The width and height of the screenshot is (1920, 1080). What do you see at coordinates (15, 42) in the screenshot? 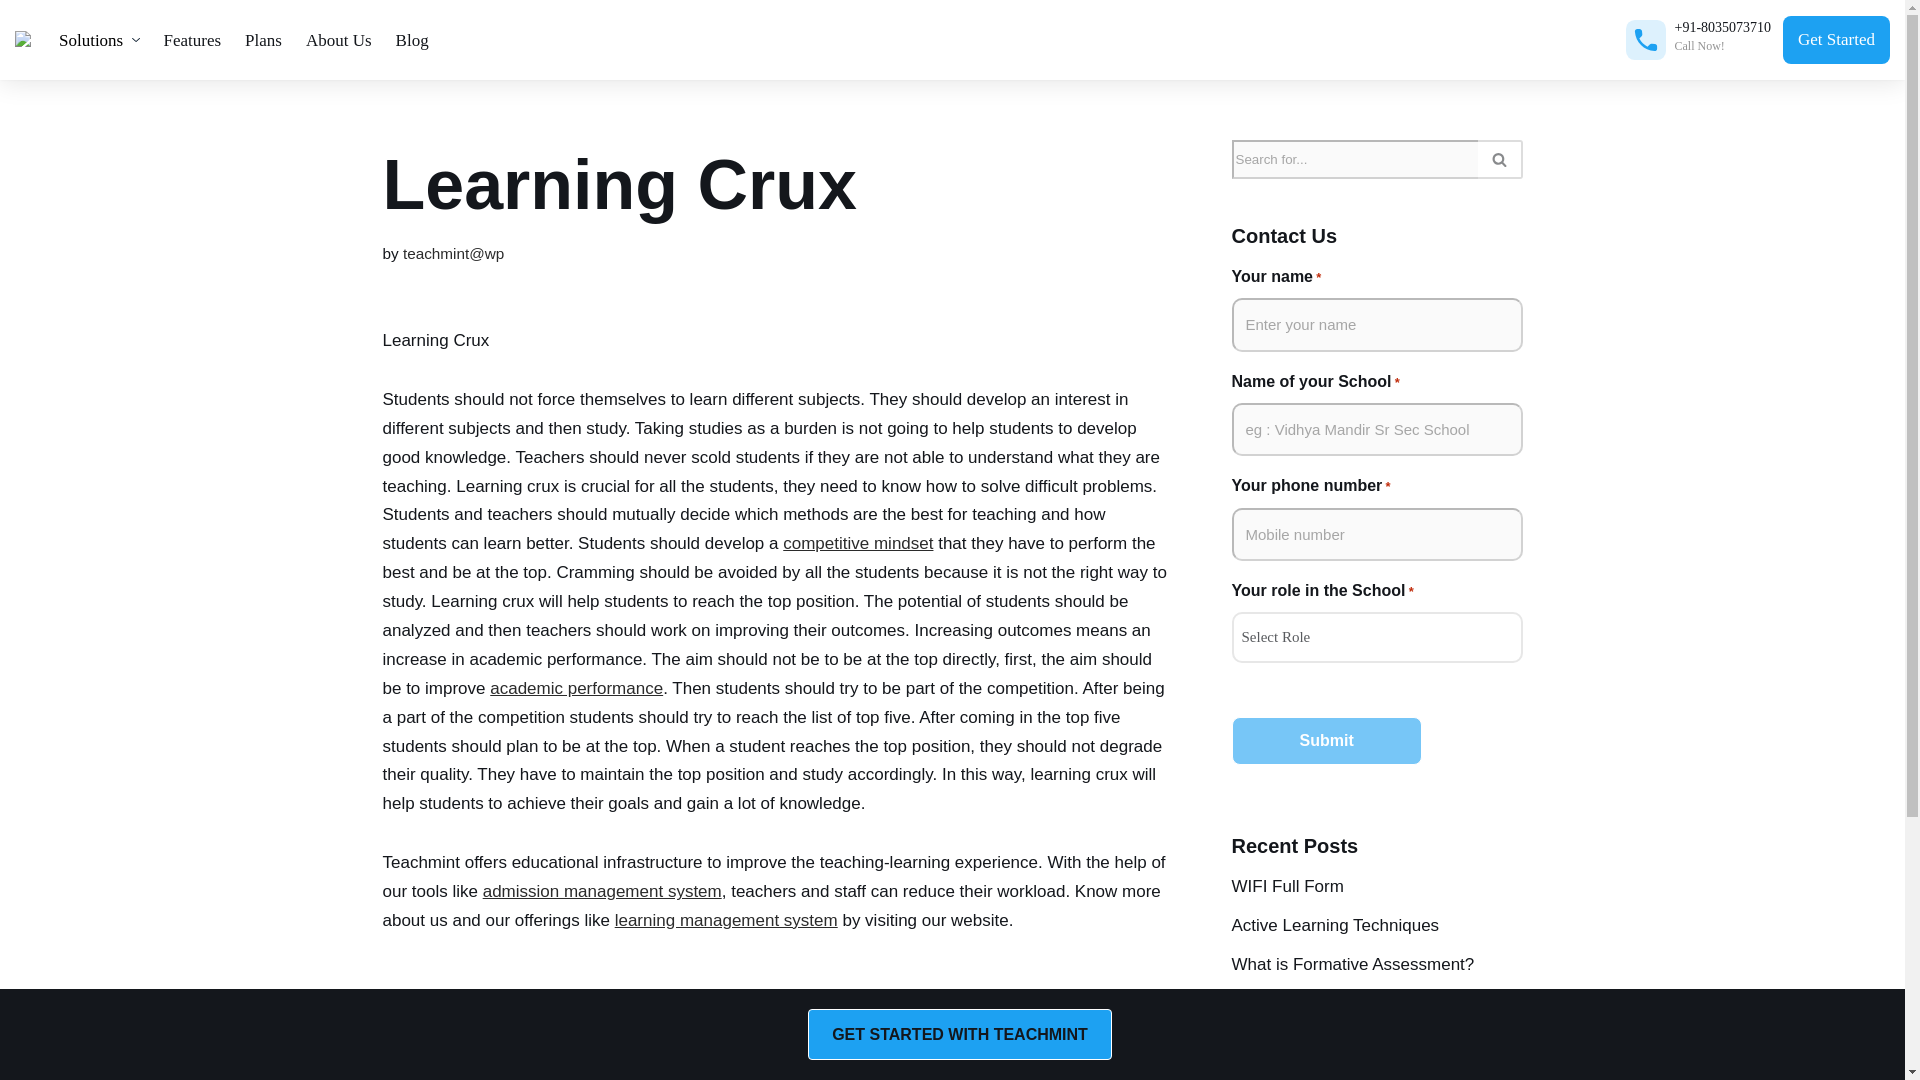
I see `Skip to content` at bounding box center [15, 42].